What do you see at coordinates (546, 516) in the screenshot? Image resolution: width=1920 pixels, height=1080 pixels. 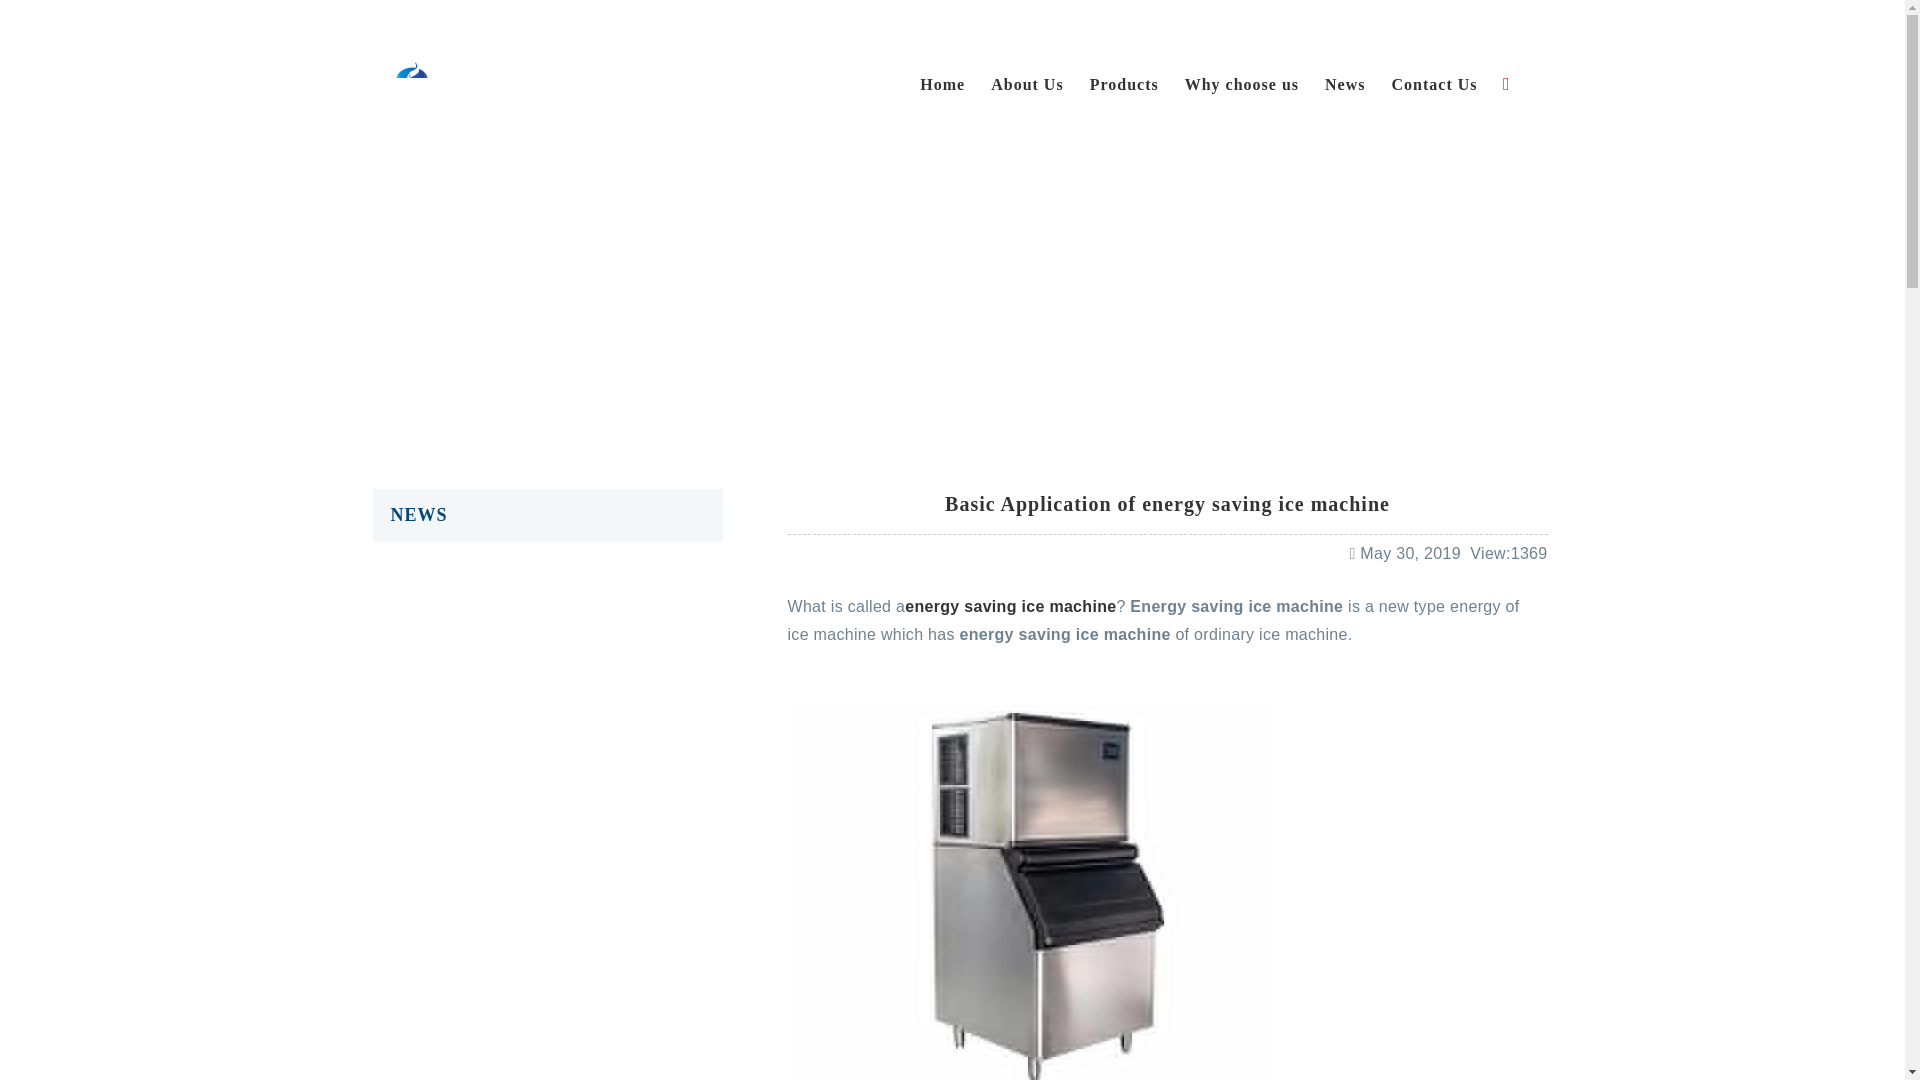 I see `NEWS` at bounding box center [546, 516].